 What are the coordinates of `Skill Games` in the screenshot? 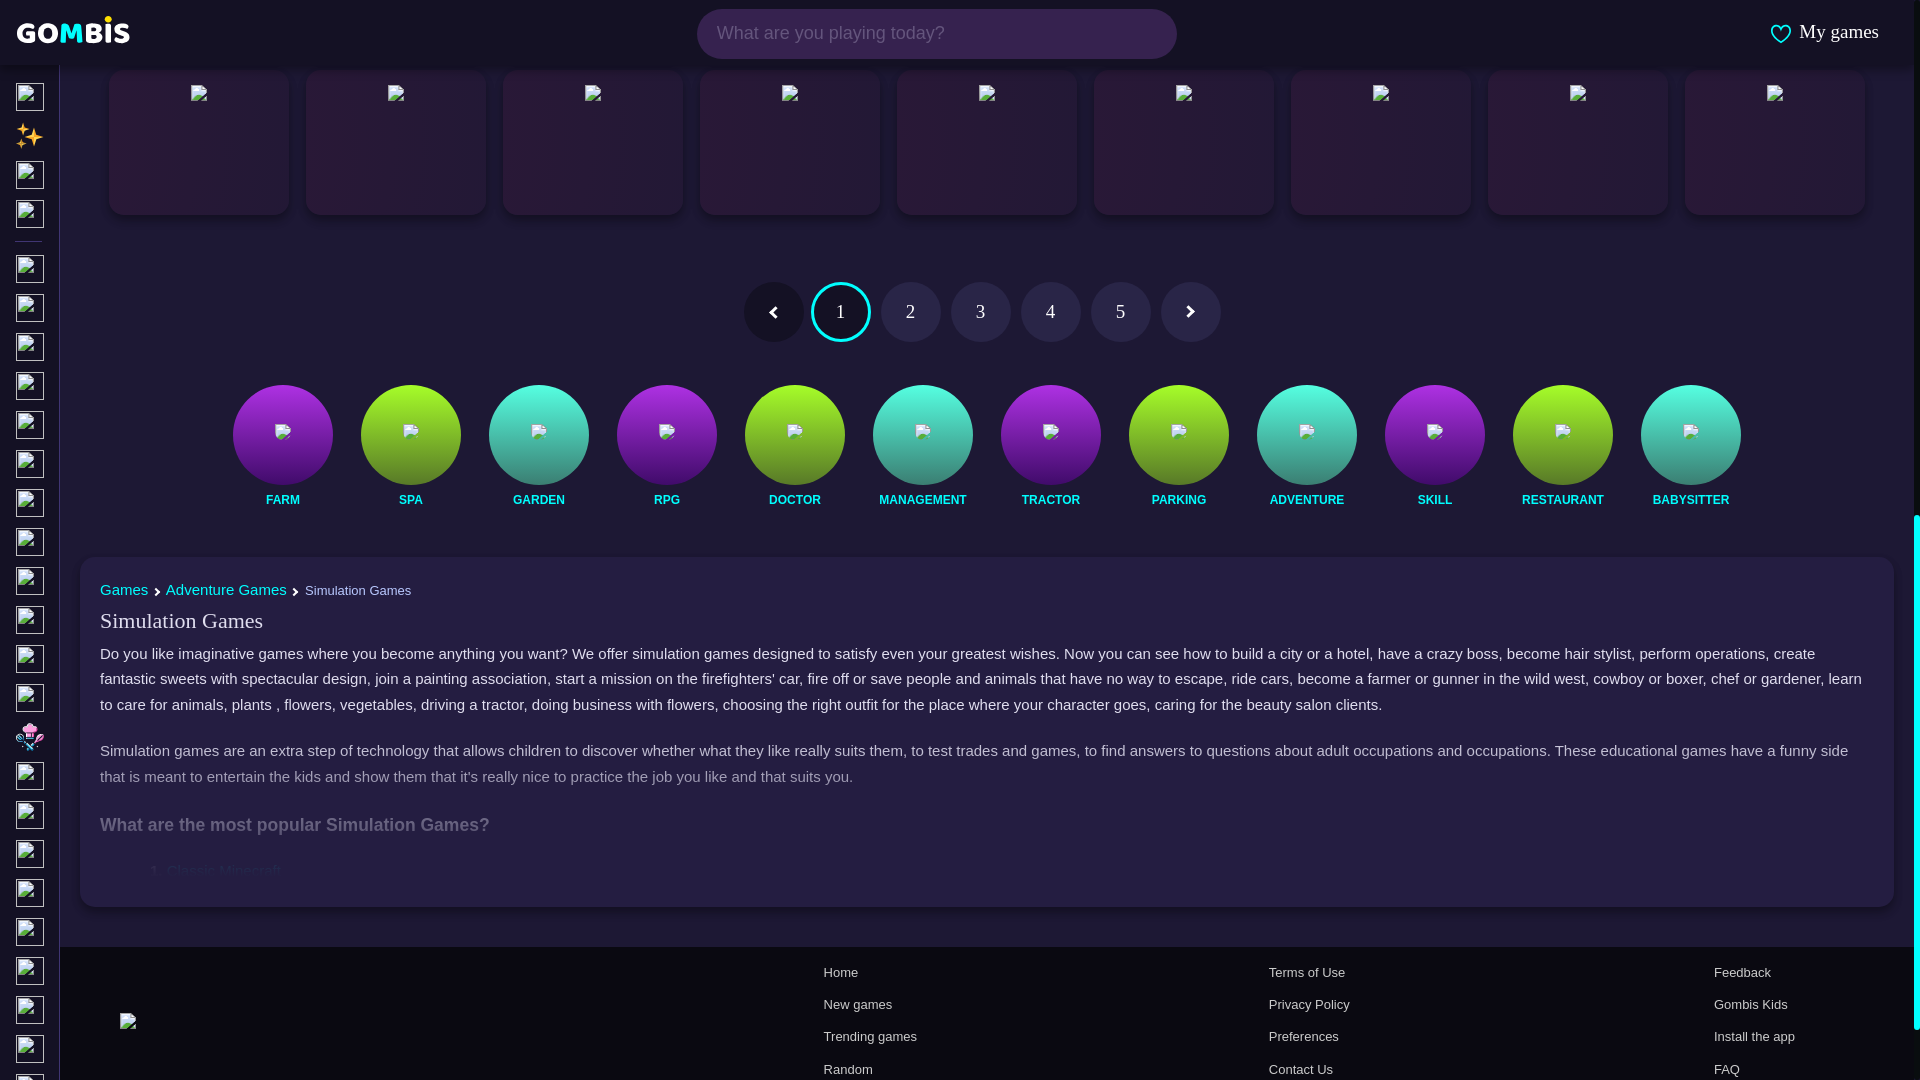 It's located at (1434, 500).